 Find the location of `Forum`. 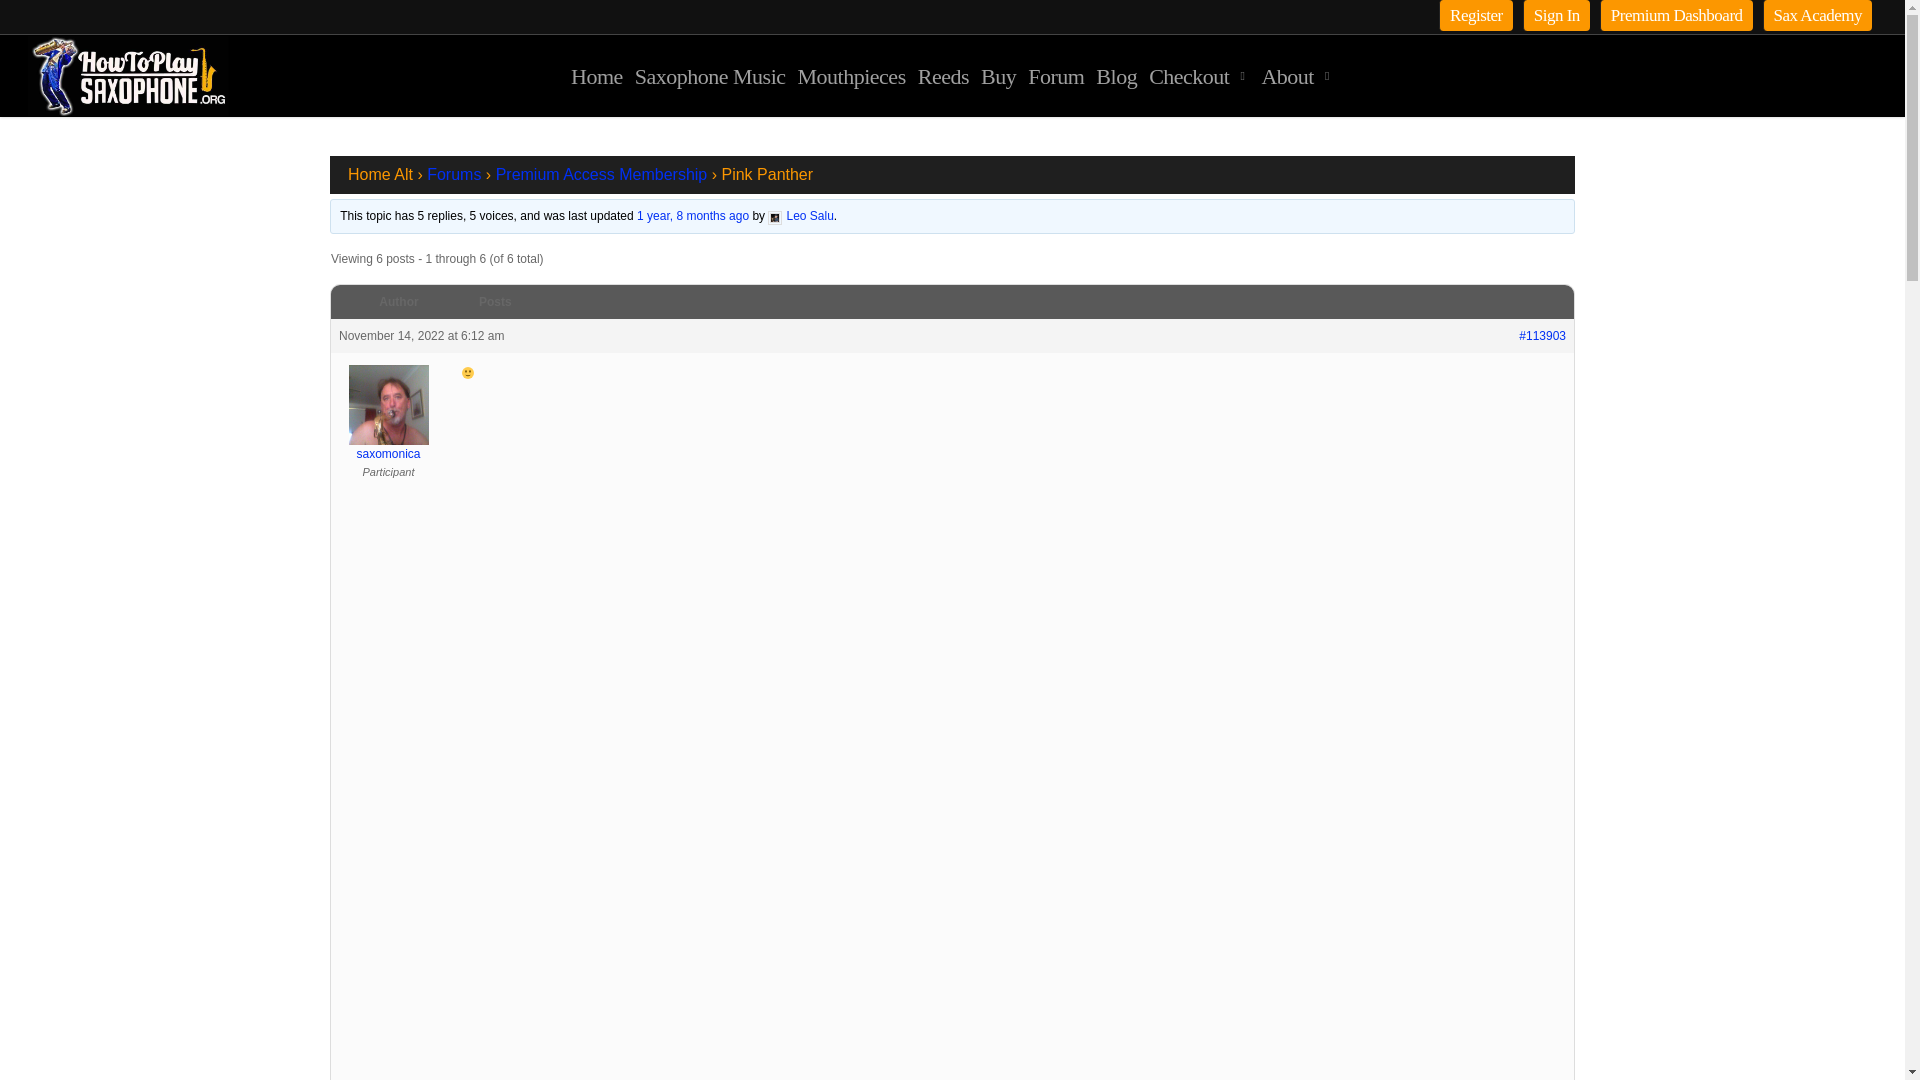

Forum is located at coordinates (1056, 76).